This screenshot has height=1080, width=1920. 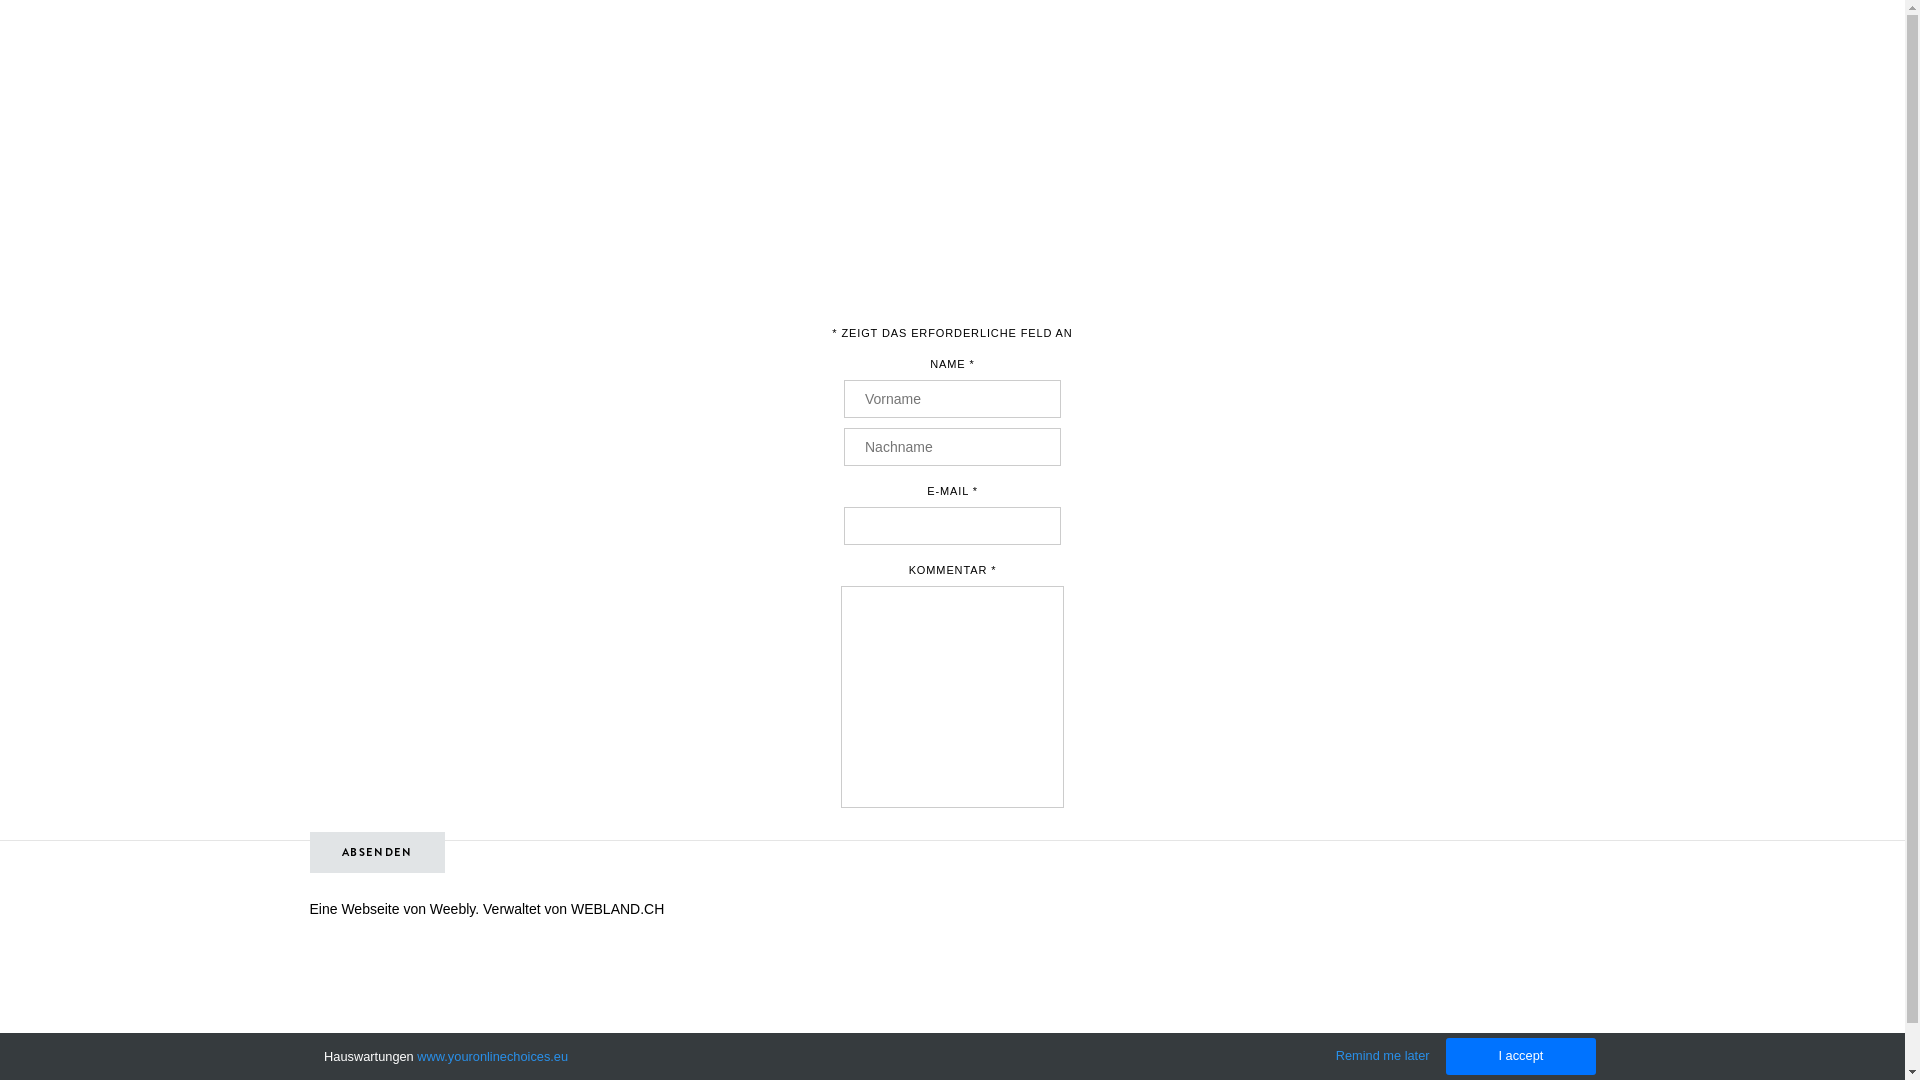 What do you see at coordinates (1383, 1056) in the screenshot?
I see `Remind me later` at bounding box center [1383, 1056].